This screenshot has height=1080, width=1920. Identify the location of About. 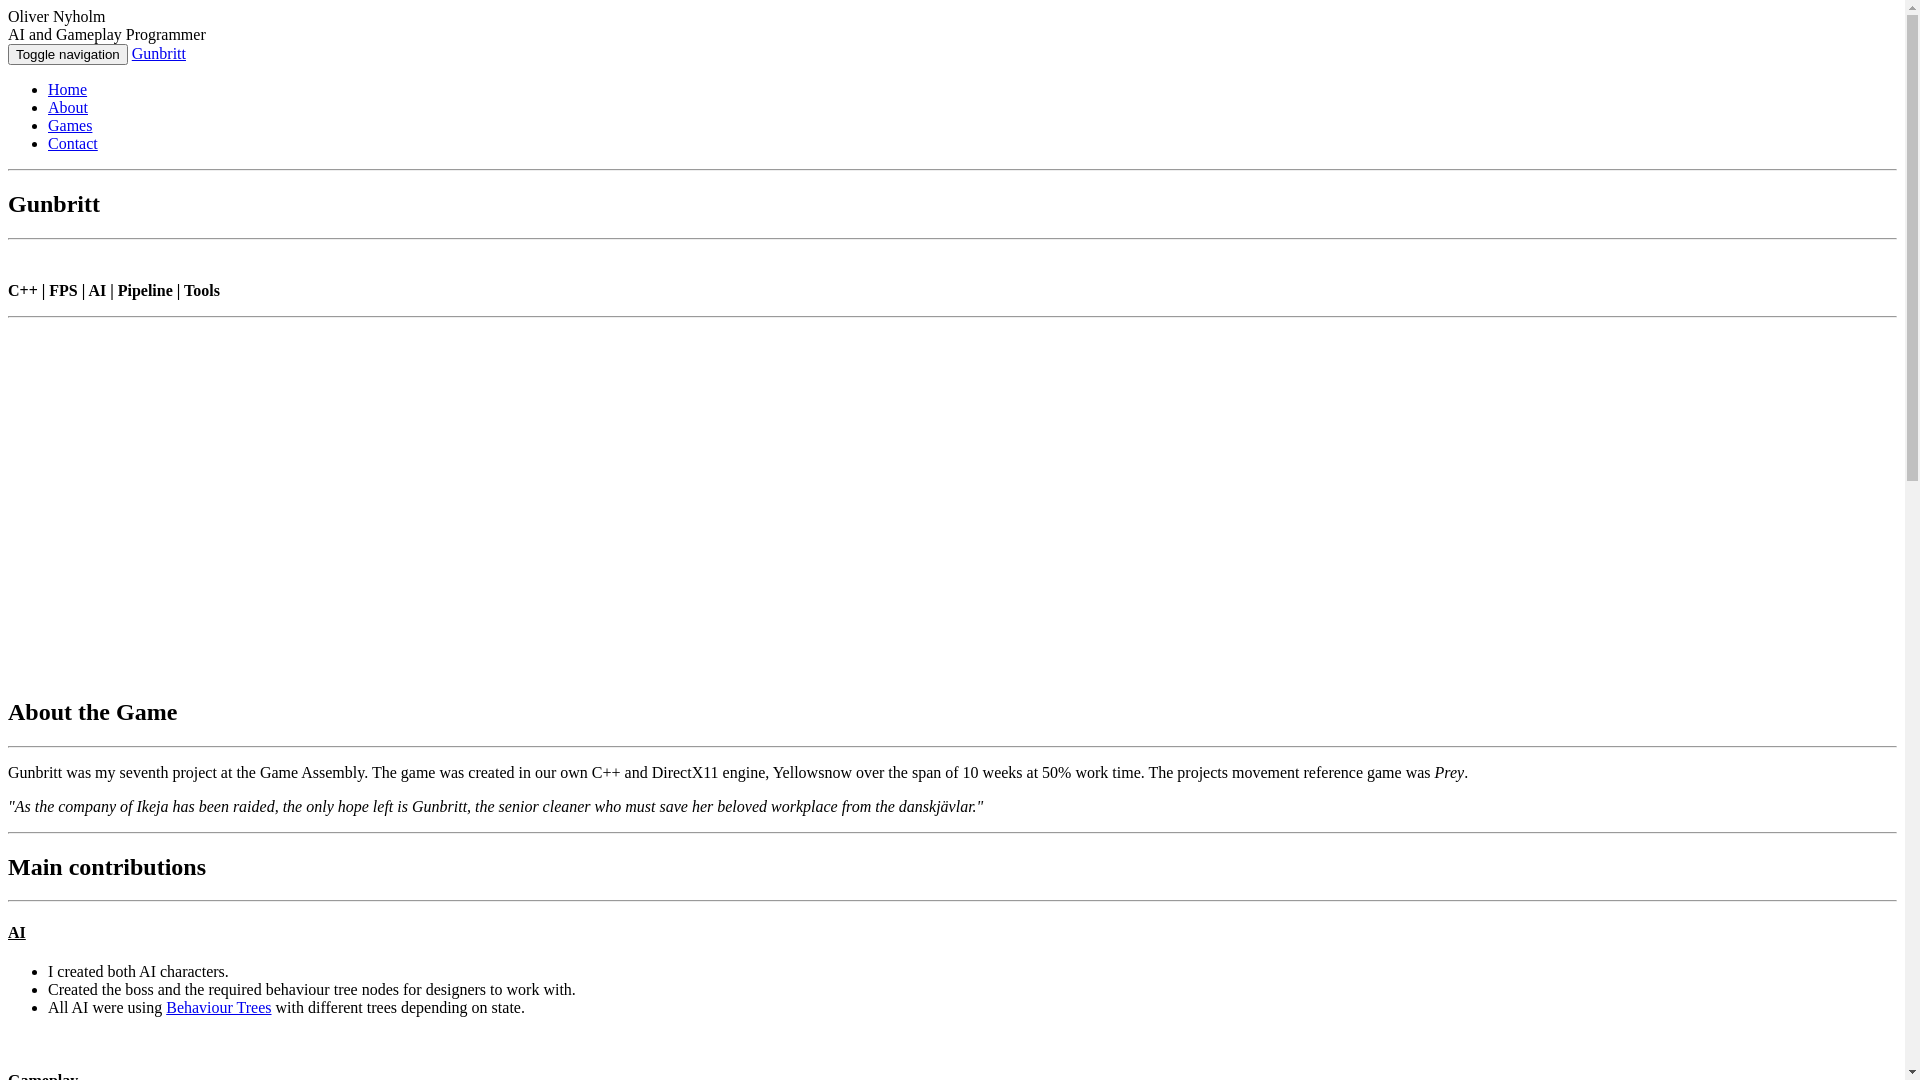
(68, 108).